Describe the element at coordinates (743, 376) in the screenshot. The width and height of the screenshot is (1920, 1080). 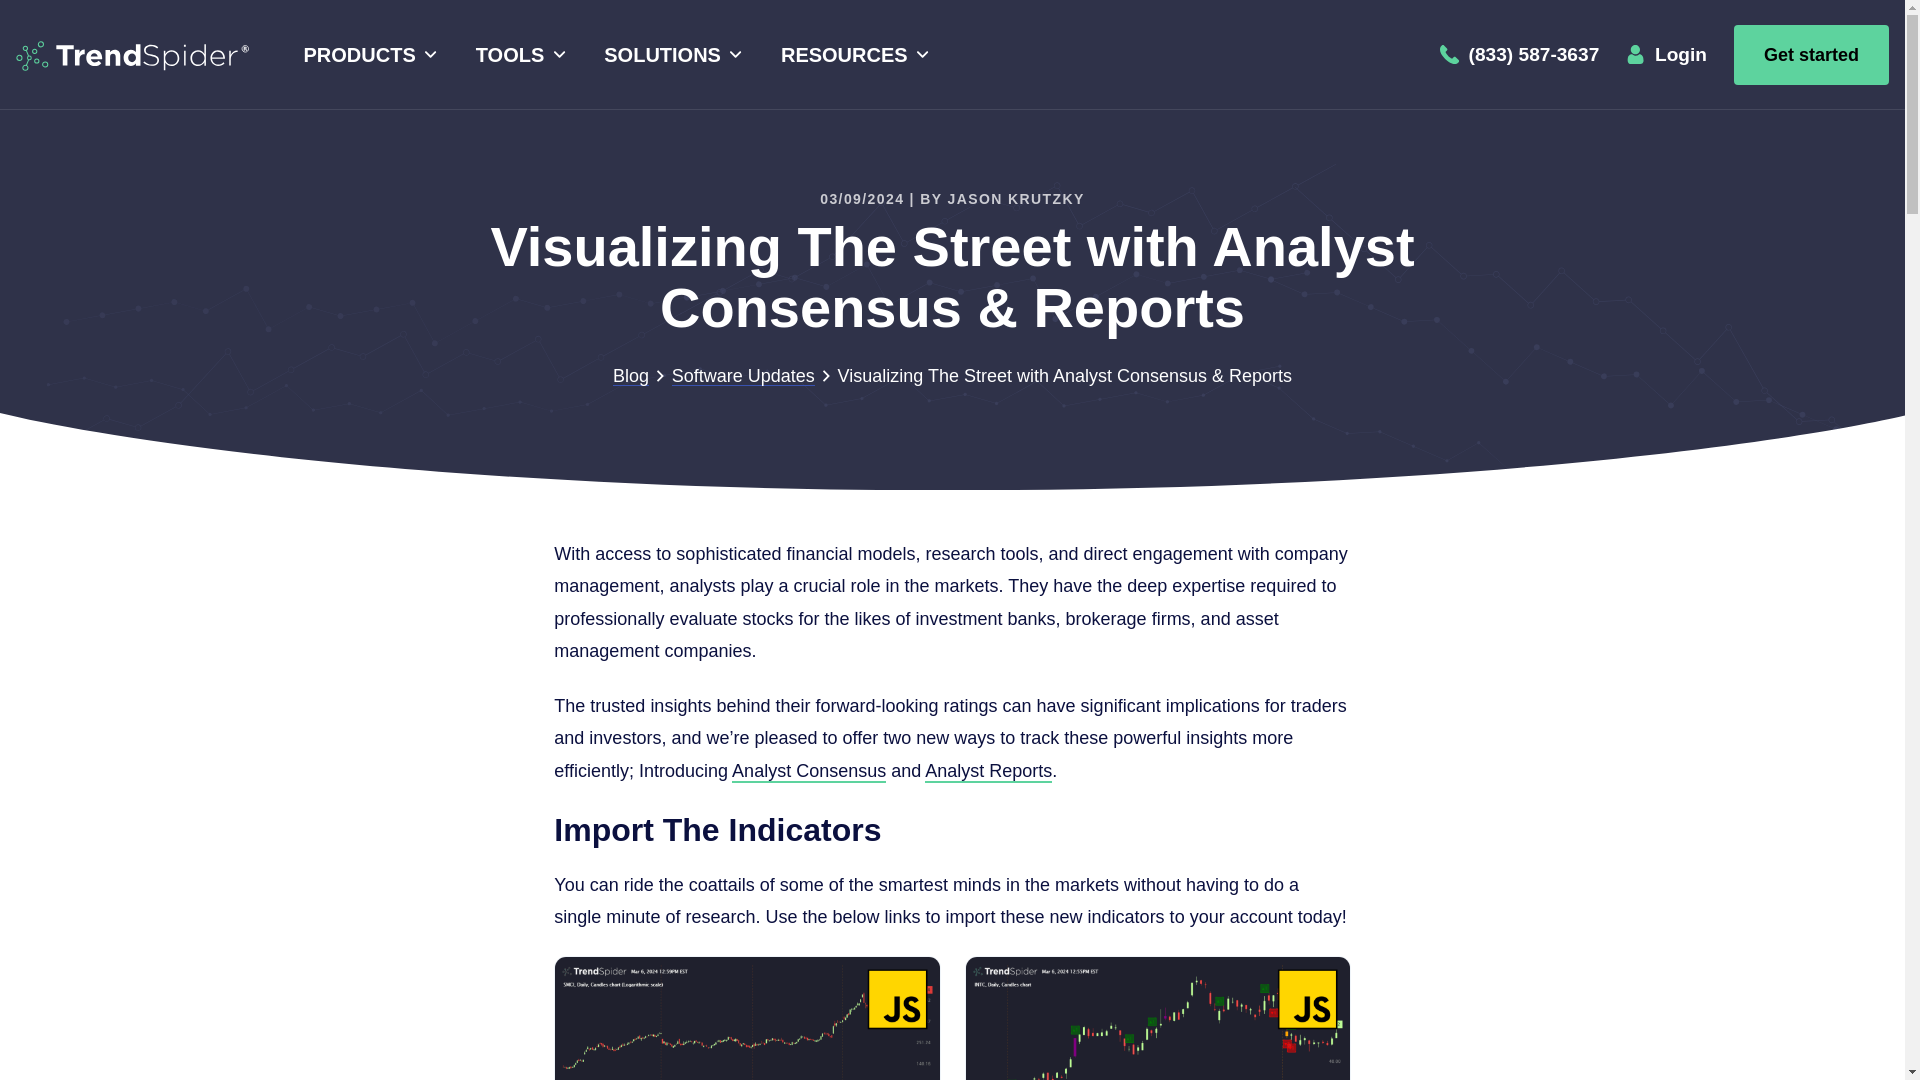
I see `Go to the Software Updates Category archives.` at that location.